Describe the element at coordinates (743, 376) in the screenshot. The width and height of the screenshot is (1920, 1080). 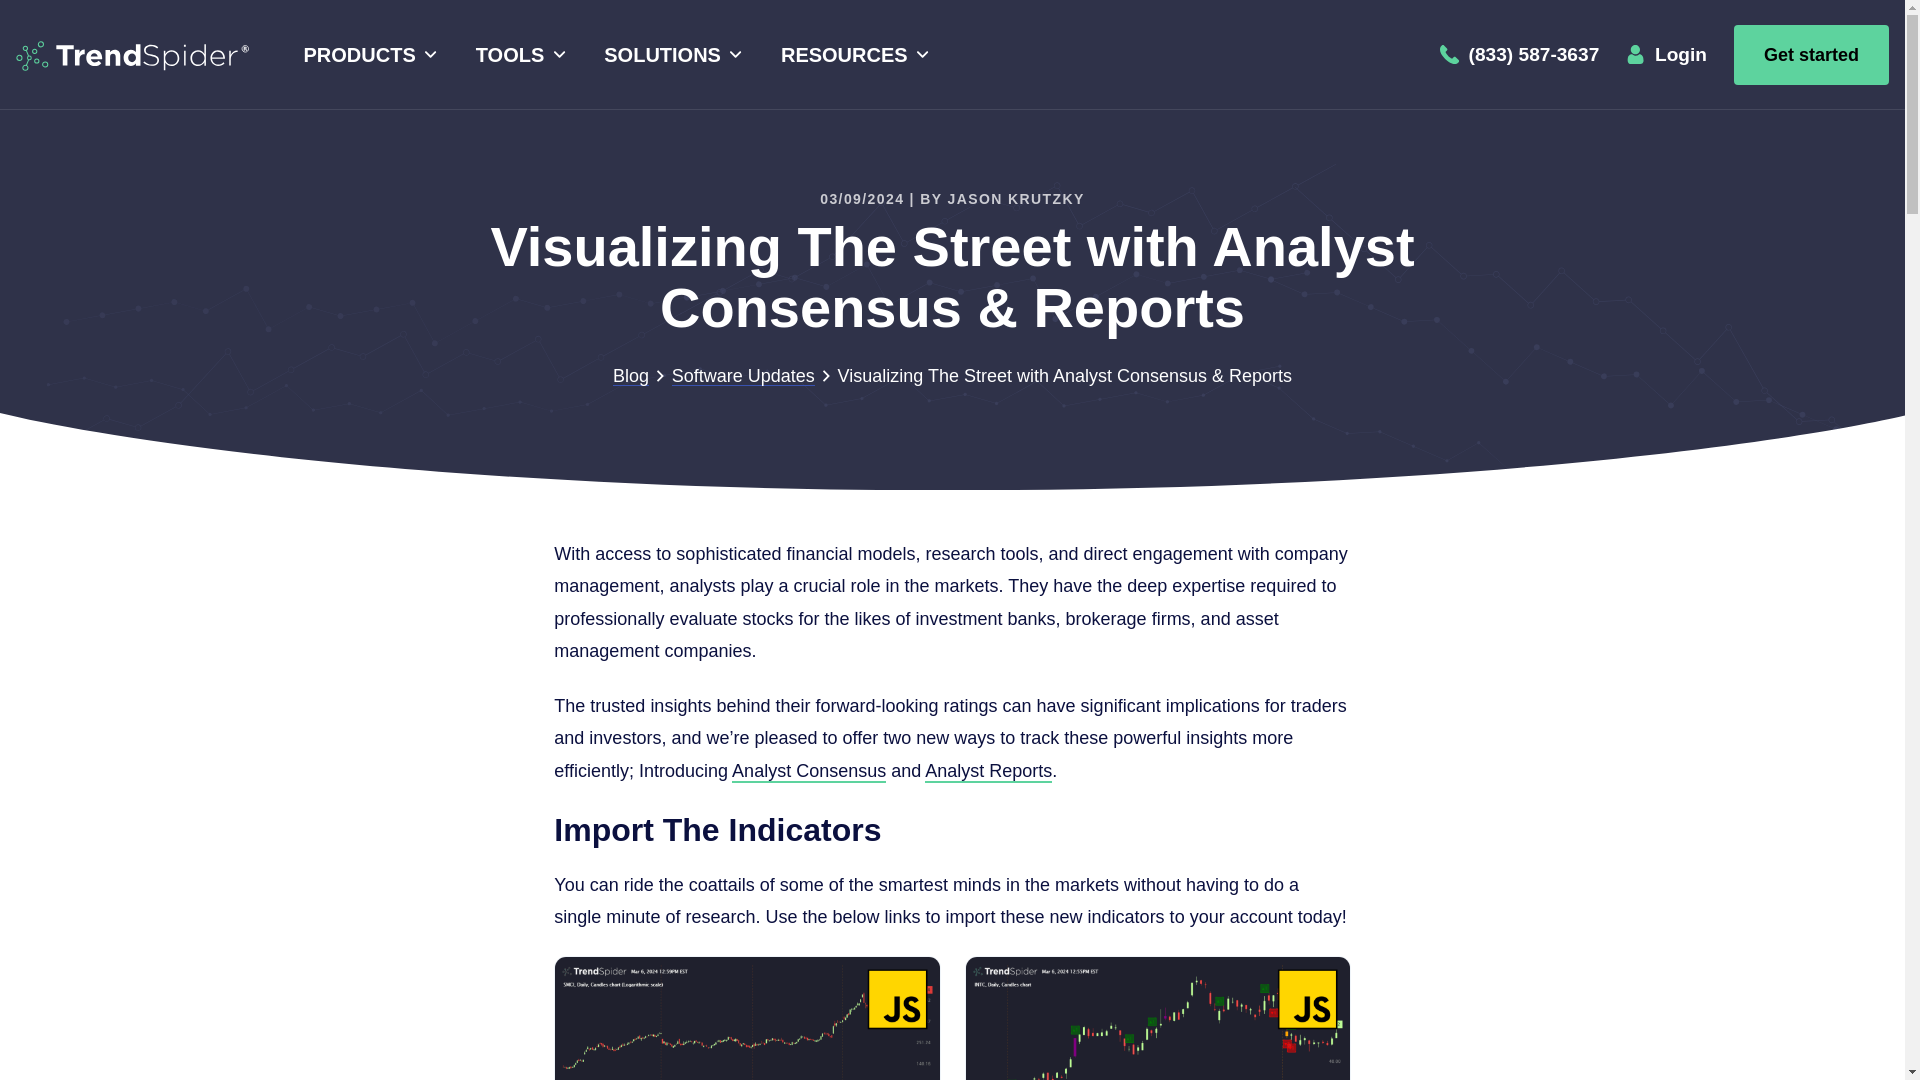
I see `Go to the Software Updates Category archives.` at that location.